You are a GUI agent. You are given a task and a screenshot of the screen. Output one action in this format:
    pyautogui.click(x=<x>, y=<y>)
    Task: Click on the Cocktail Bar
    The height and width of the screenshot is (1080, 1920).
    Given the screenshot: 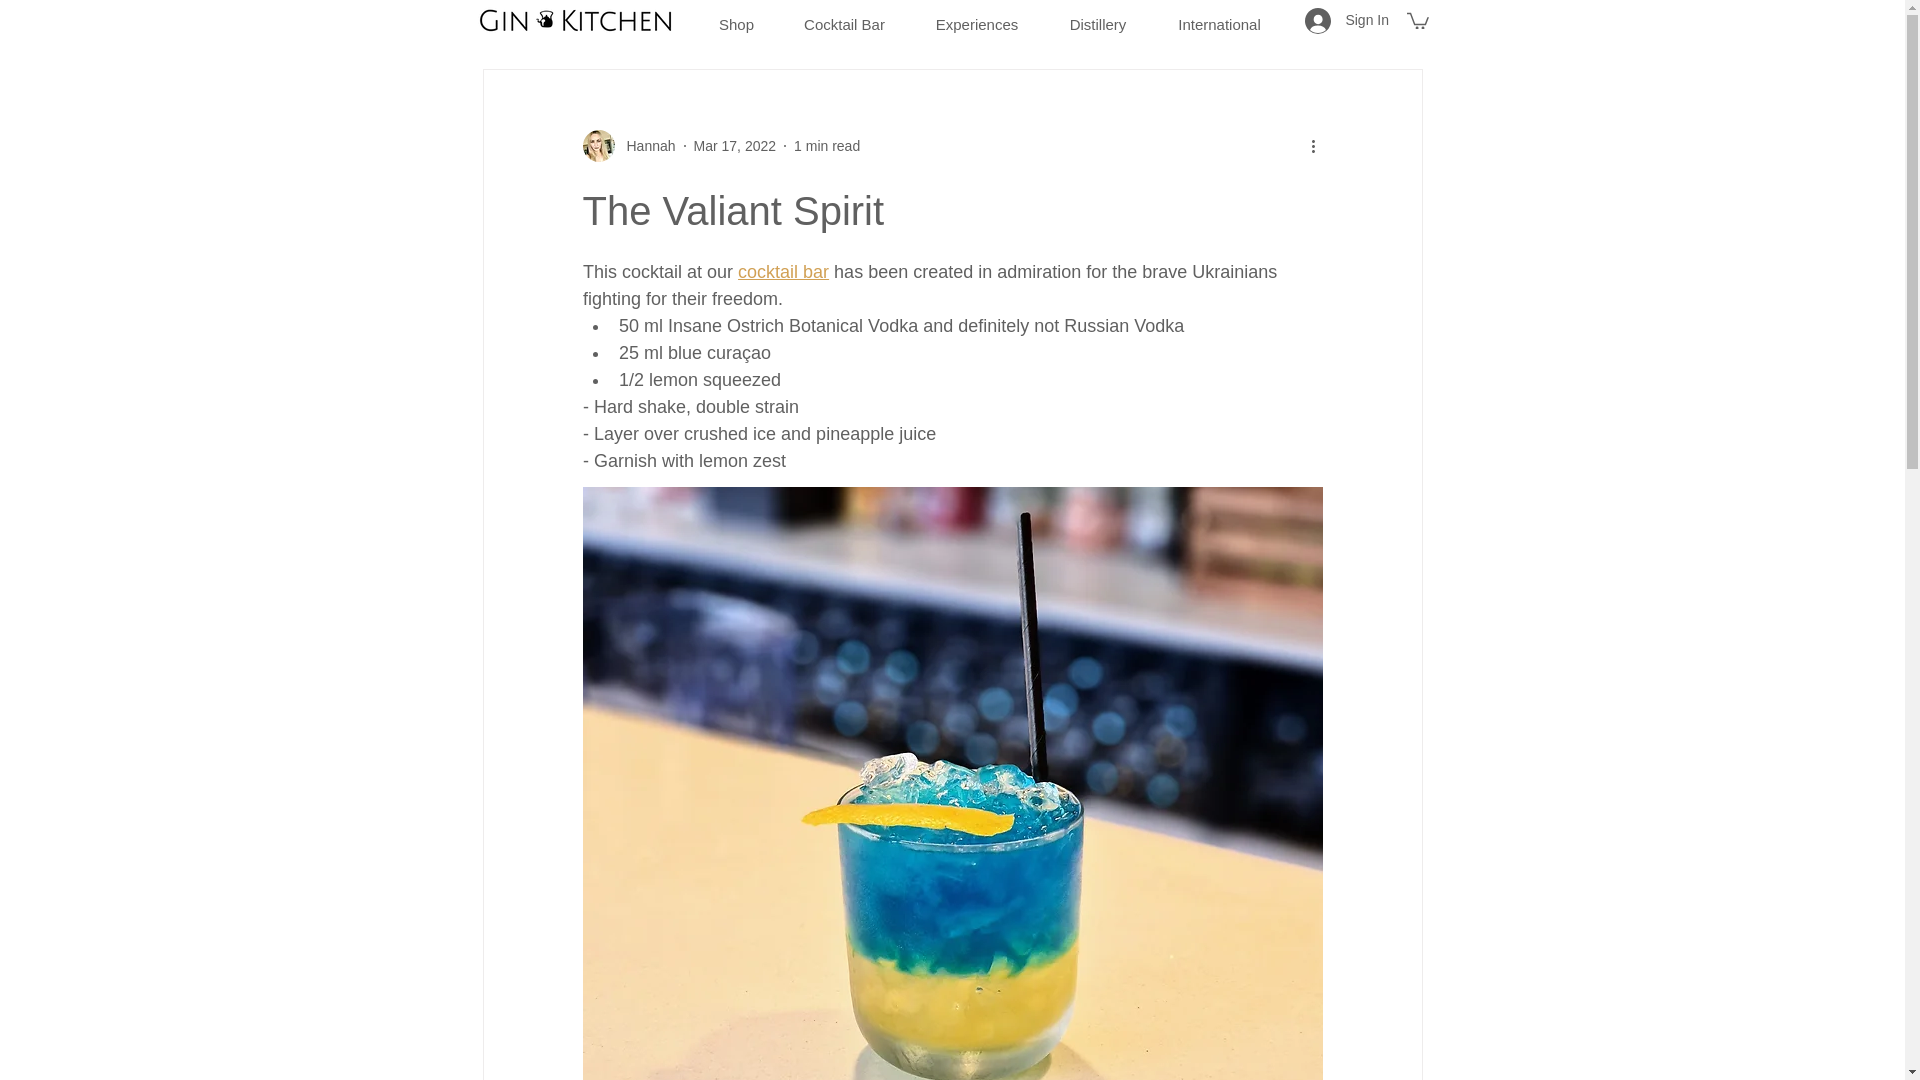 What is the action you would take?
    pyautogui.click(x=844, y=16)
    